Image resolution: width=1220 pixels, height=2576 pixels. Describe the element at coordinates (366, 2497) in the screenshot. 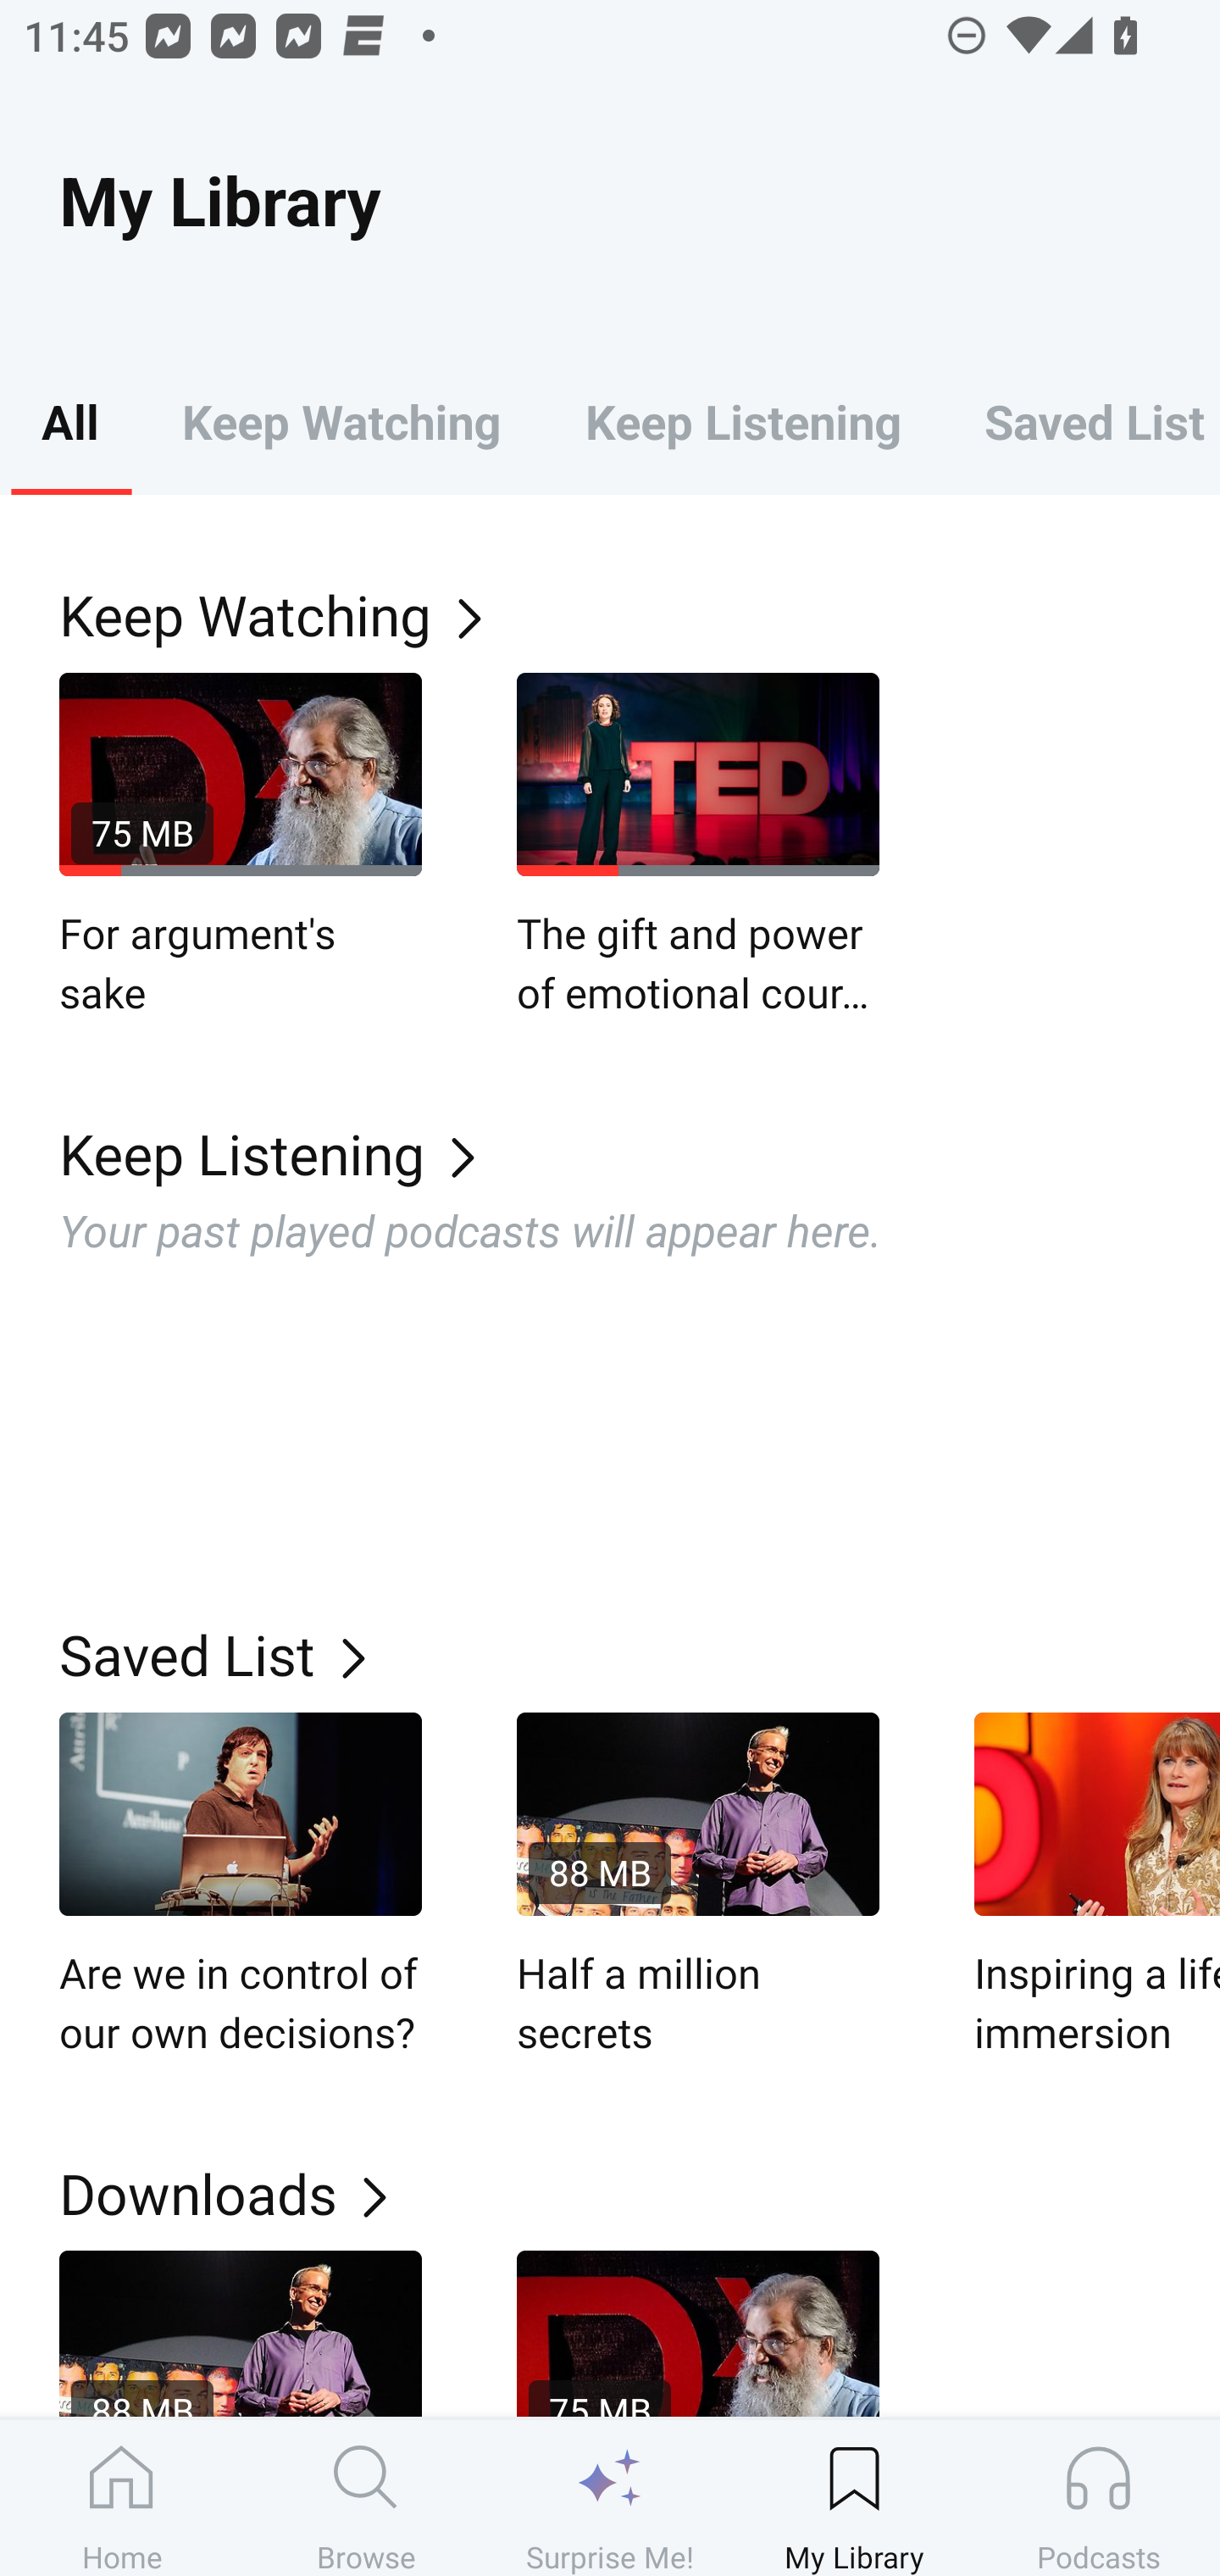

I see `Browse` at that location.